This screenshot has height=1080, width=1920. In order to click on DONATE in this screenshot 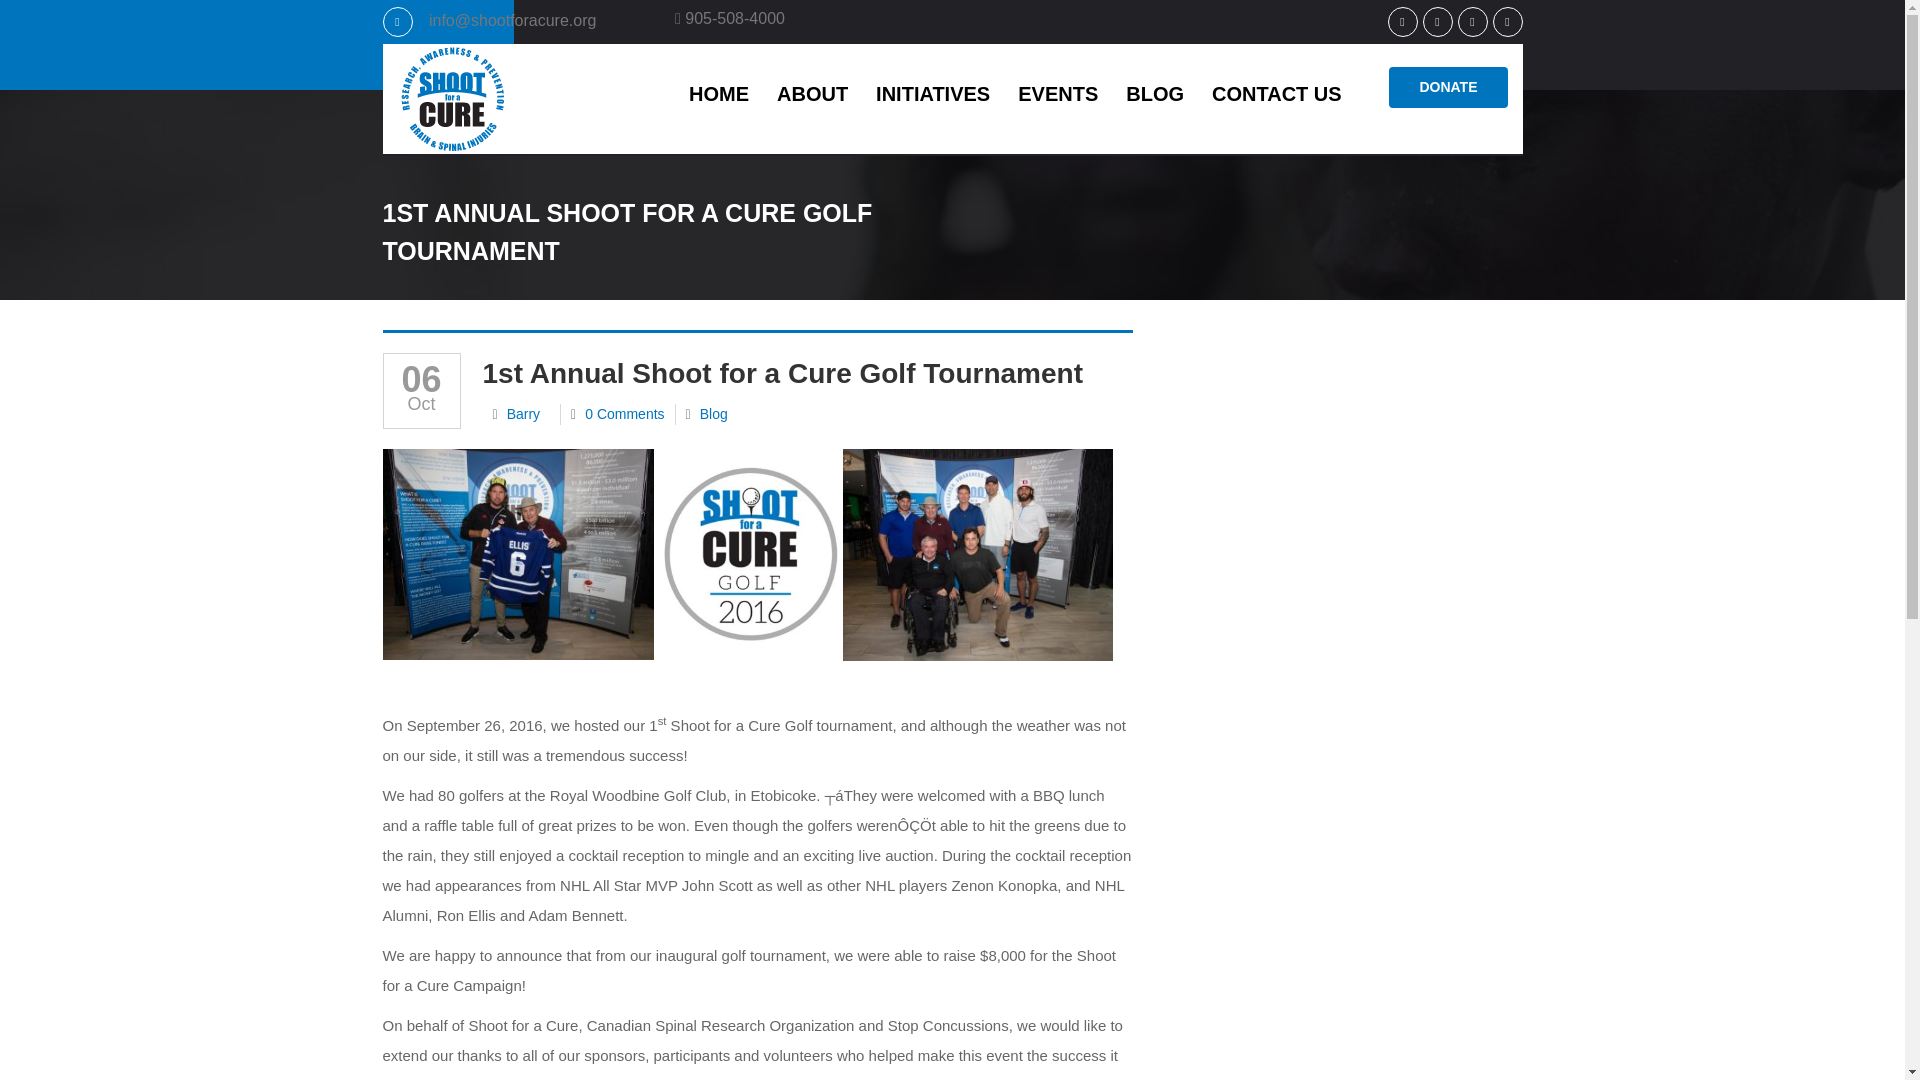, I will do `click(1448, 87)`.